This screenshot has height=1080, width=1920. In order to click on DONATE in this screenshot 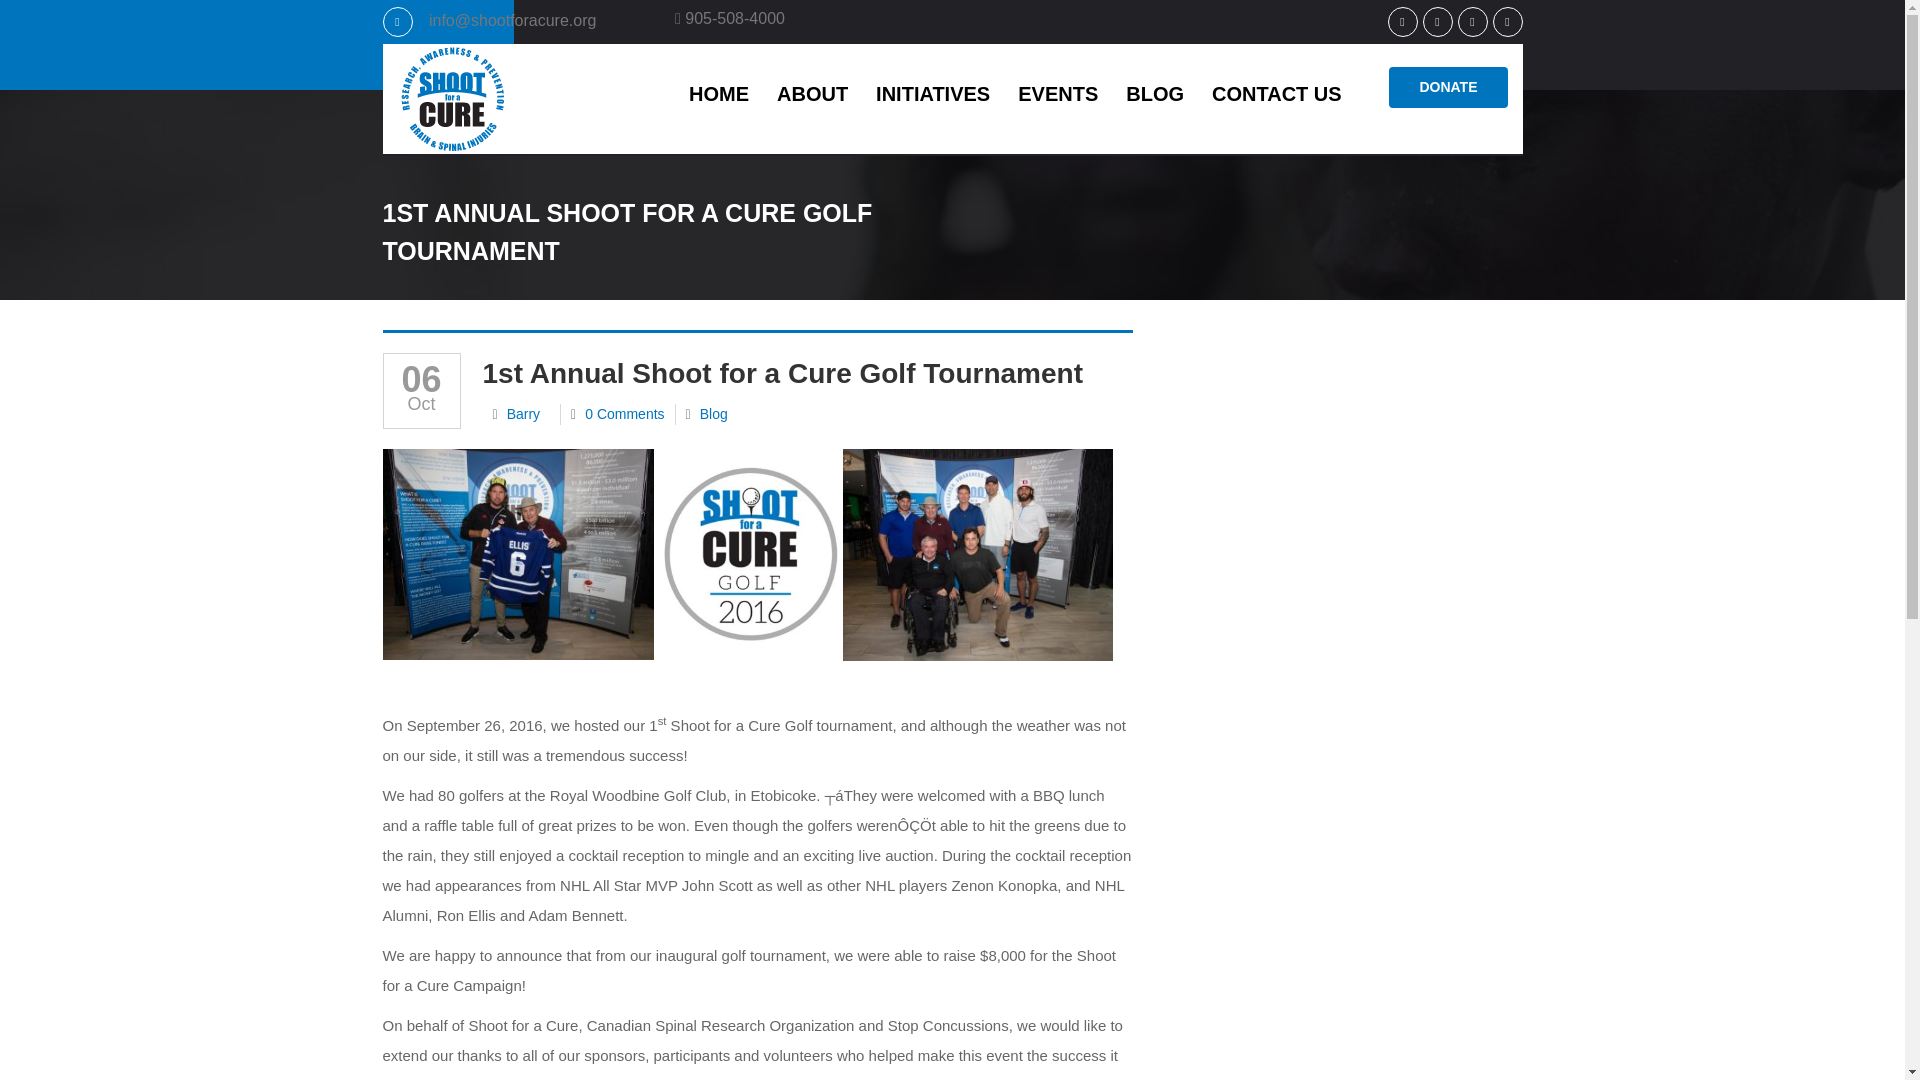, I will do `click(1448, 87)`.